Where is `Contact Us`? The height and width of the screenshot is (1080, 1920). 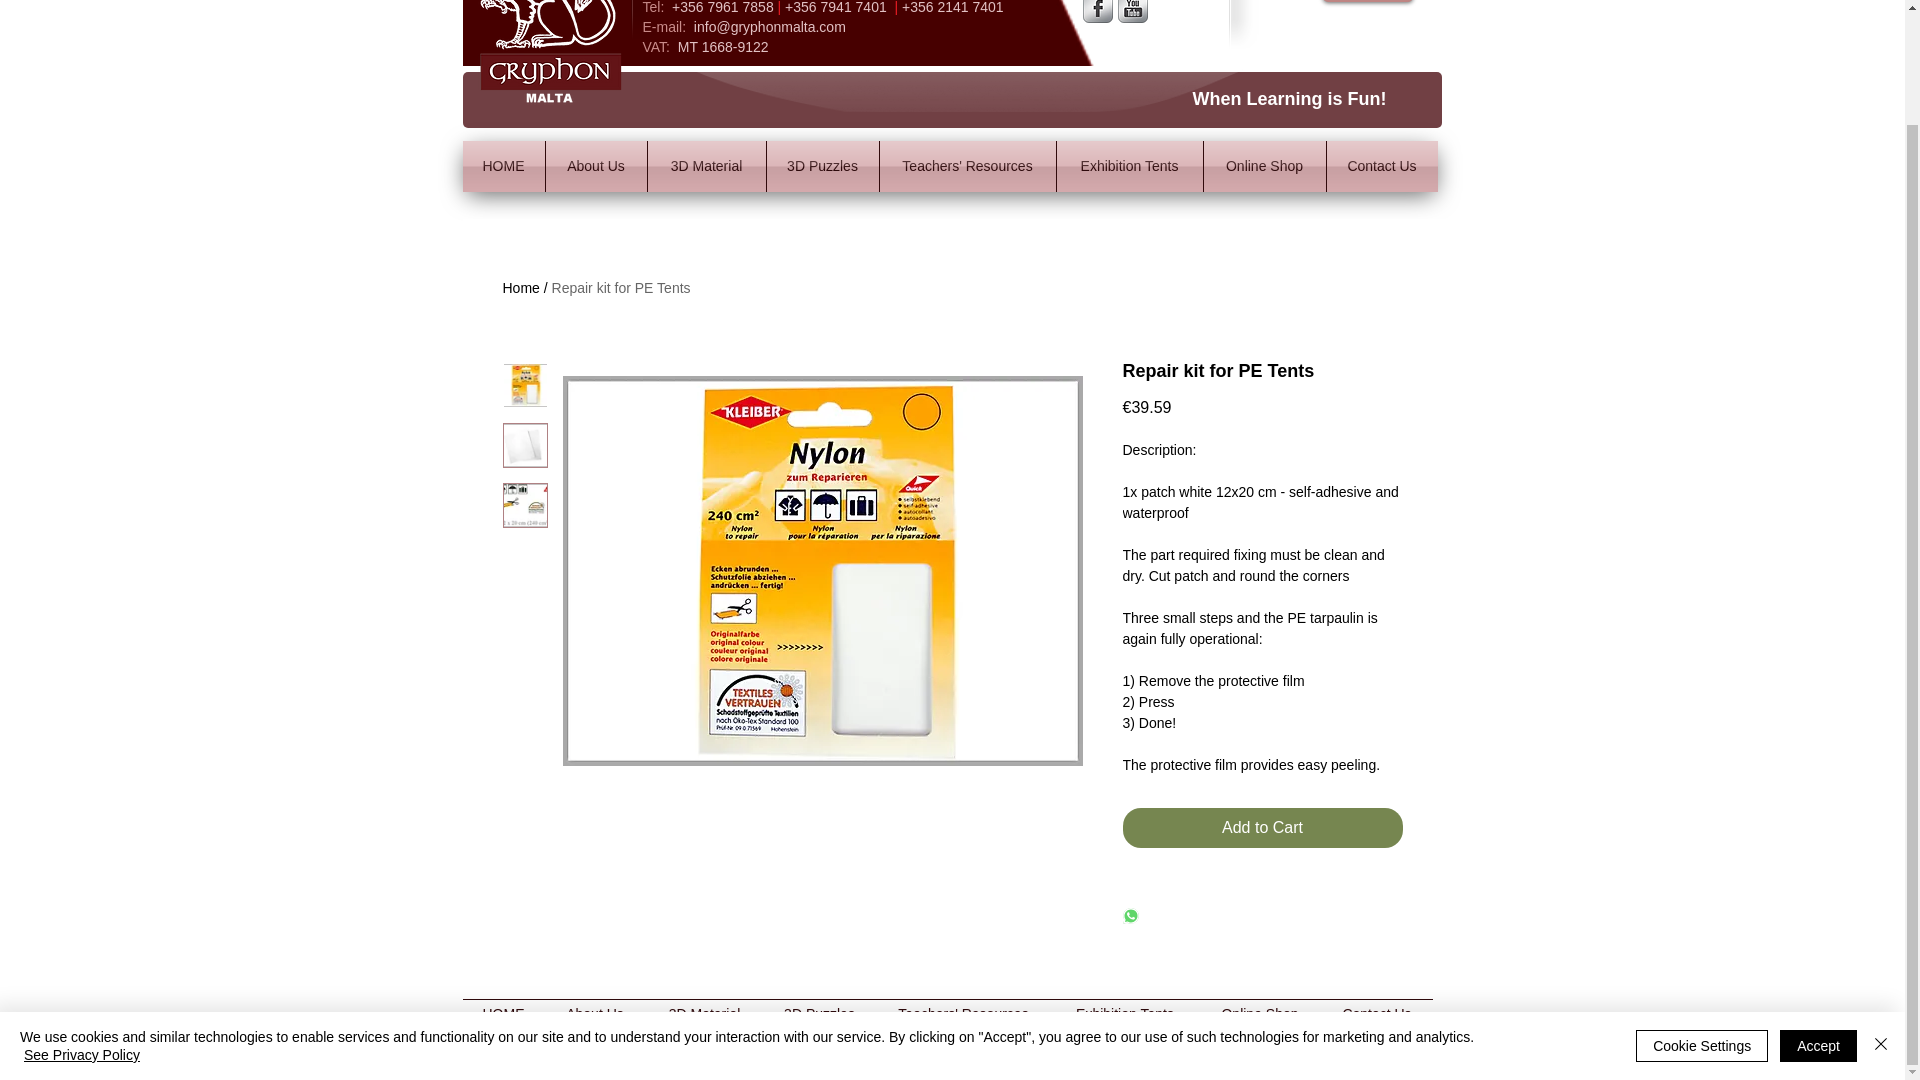
Contact Us is located at coordinates (1381, 166).